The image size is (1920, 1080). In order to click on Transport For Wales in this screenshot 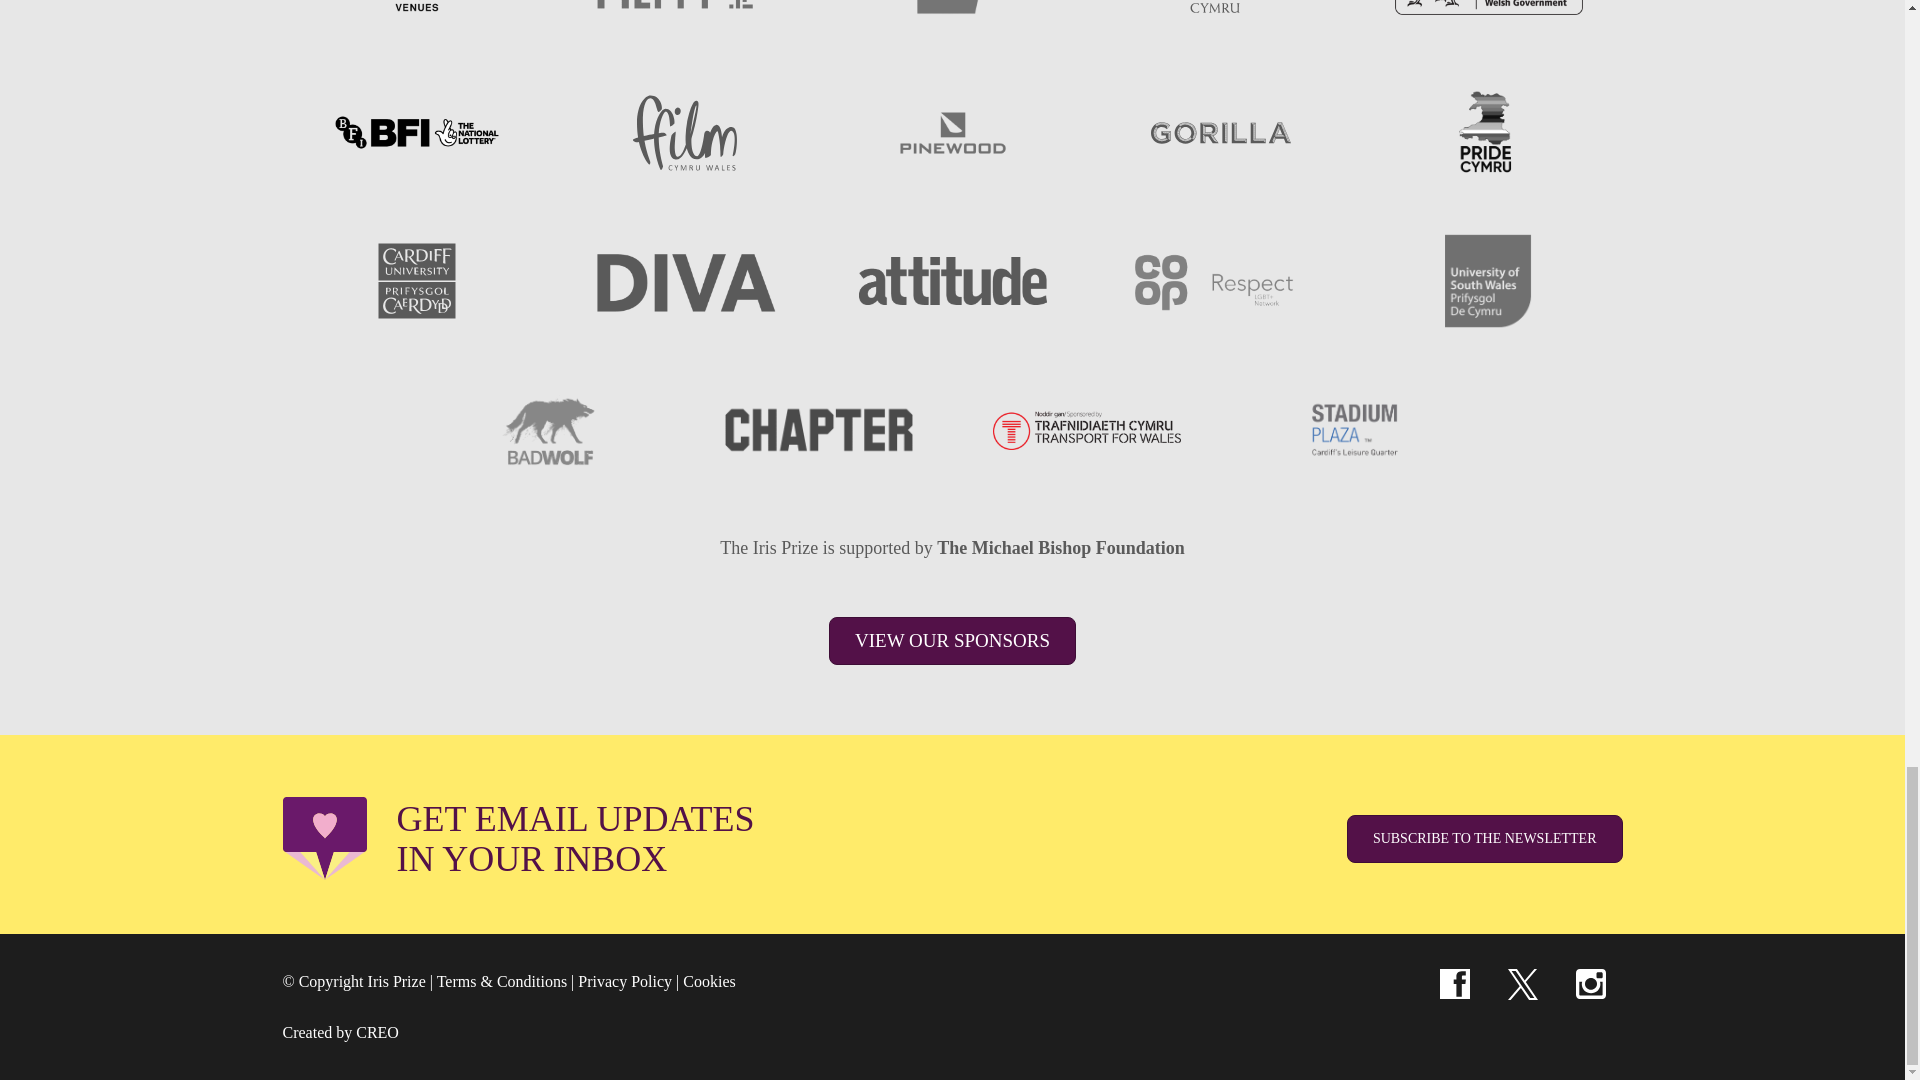, I will do `click(1086, 430)`.